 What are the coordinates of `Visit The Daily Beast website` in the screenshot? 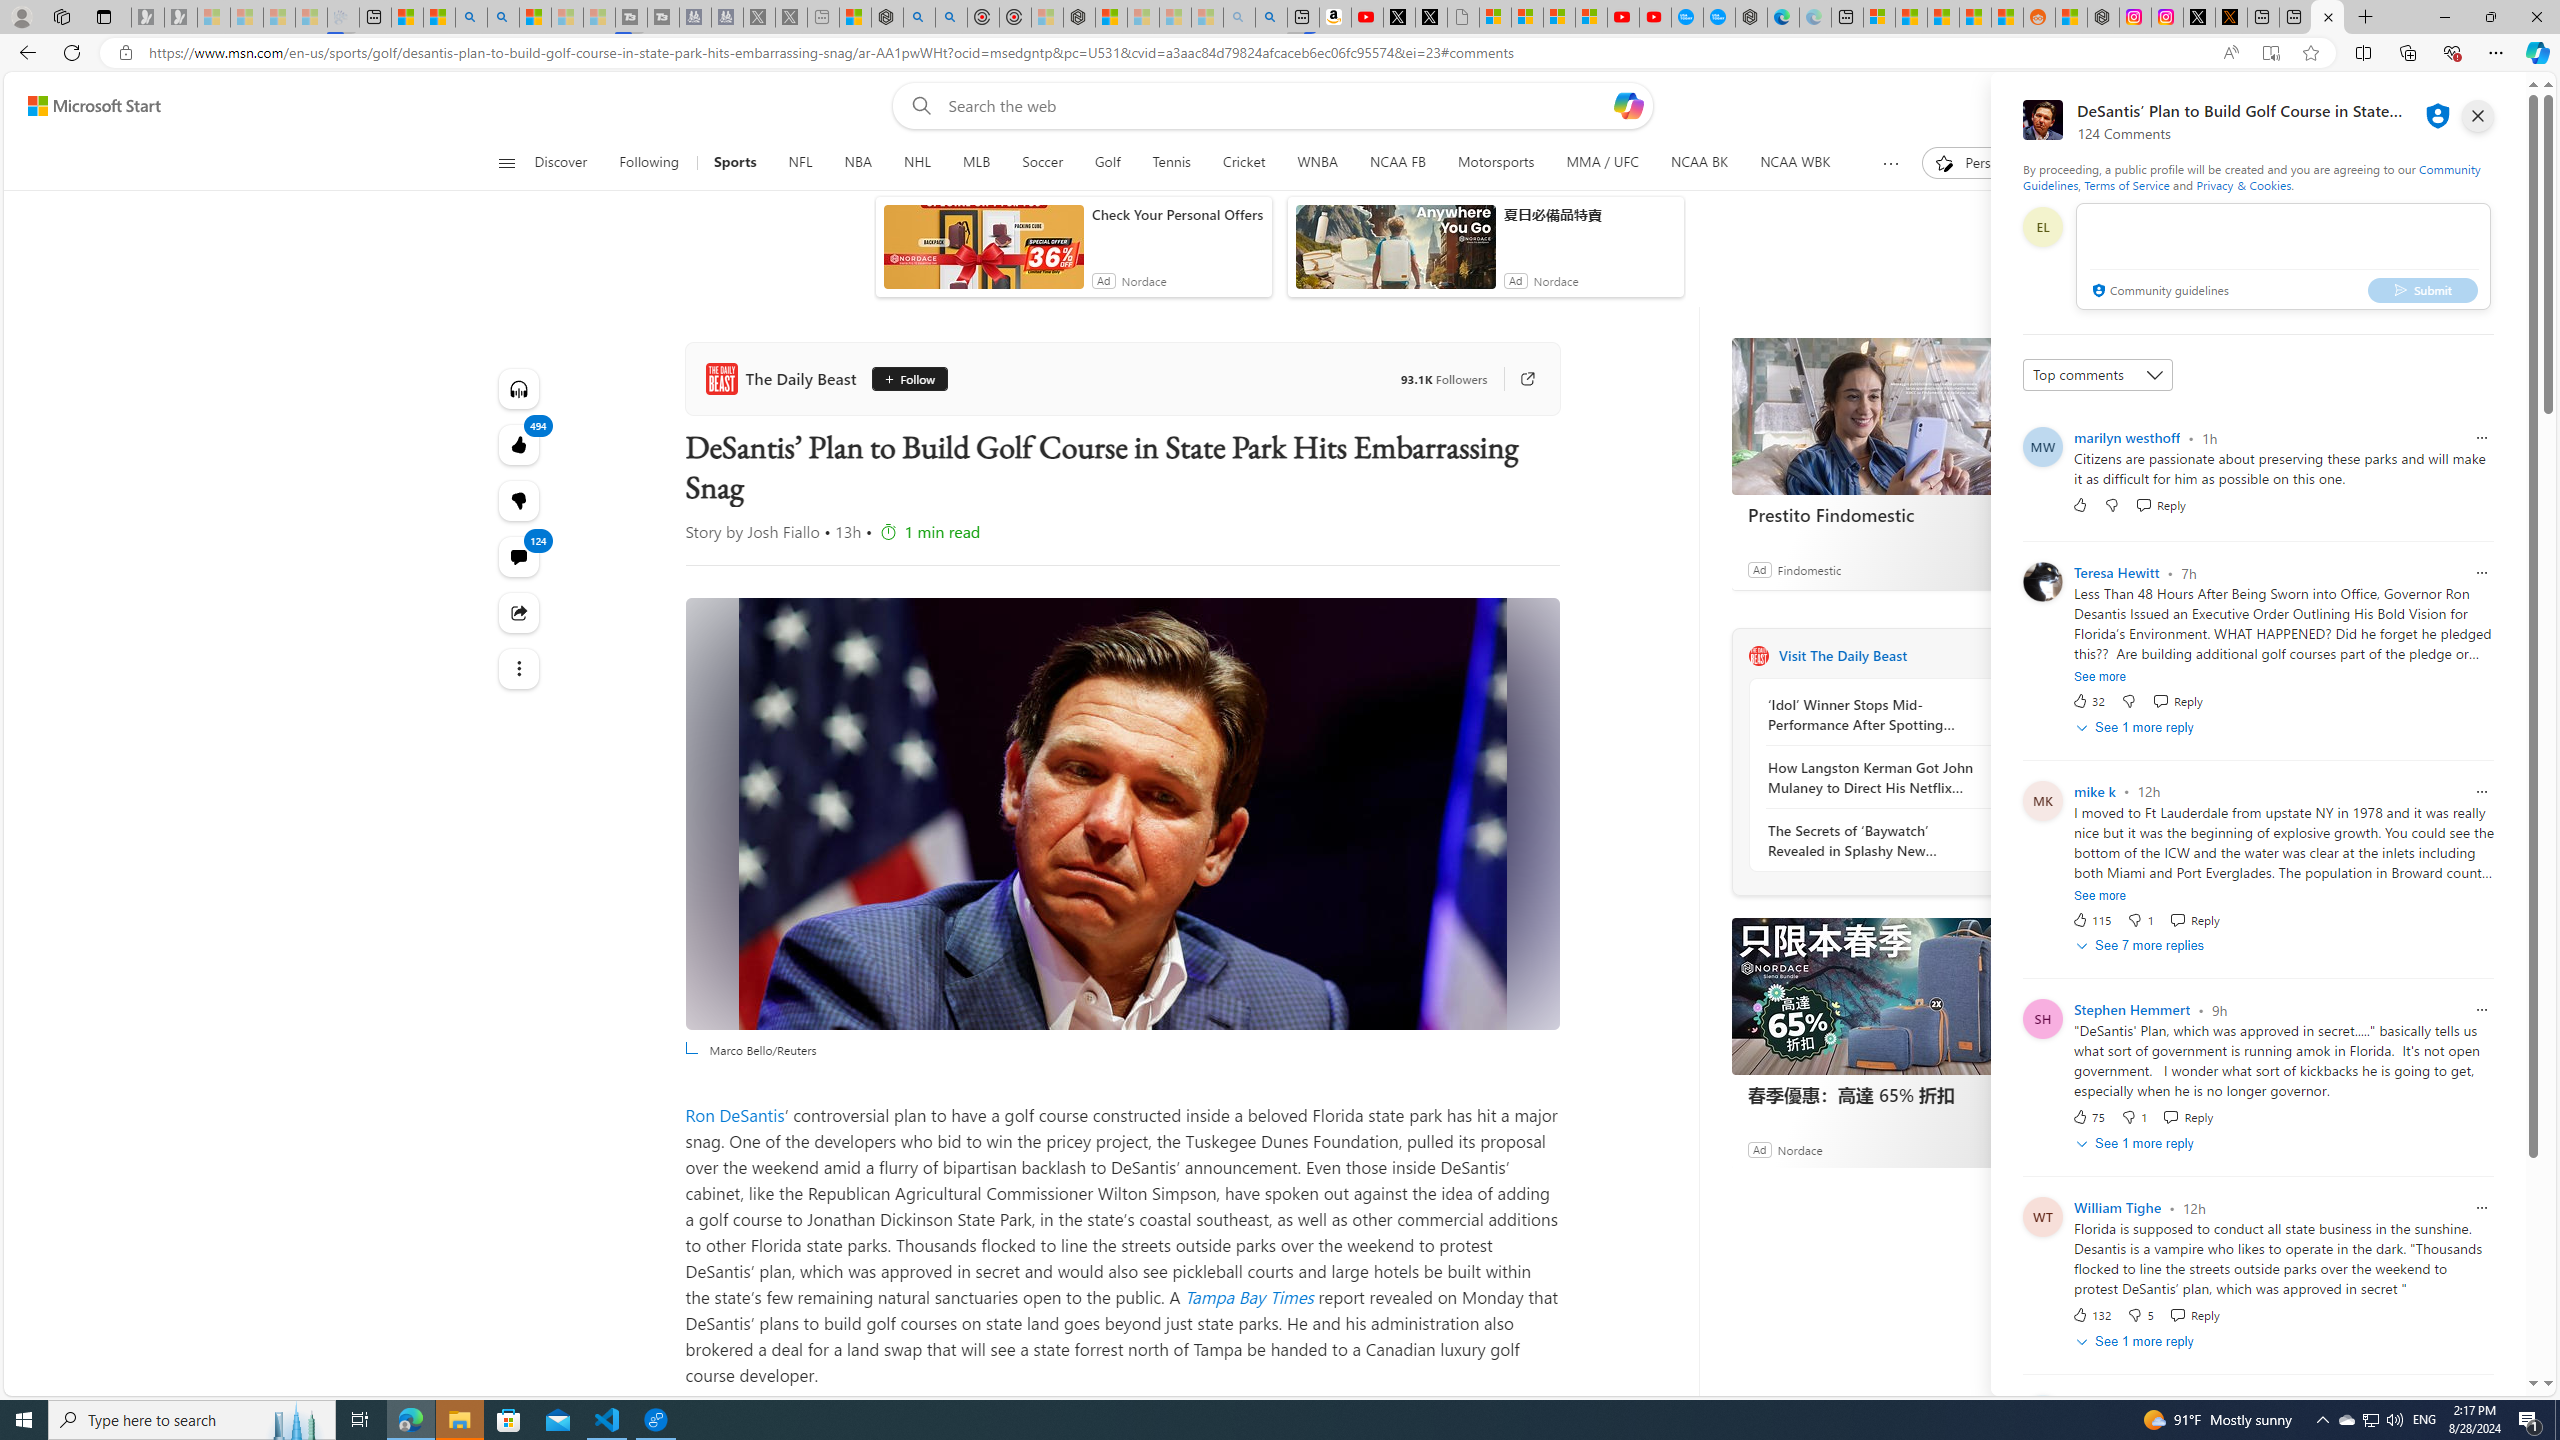 It's located at (2005, 655).